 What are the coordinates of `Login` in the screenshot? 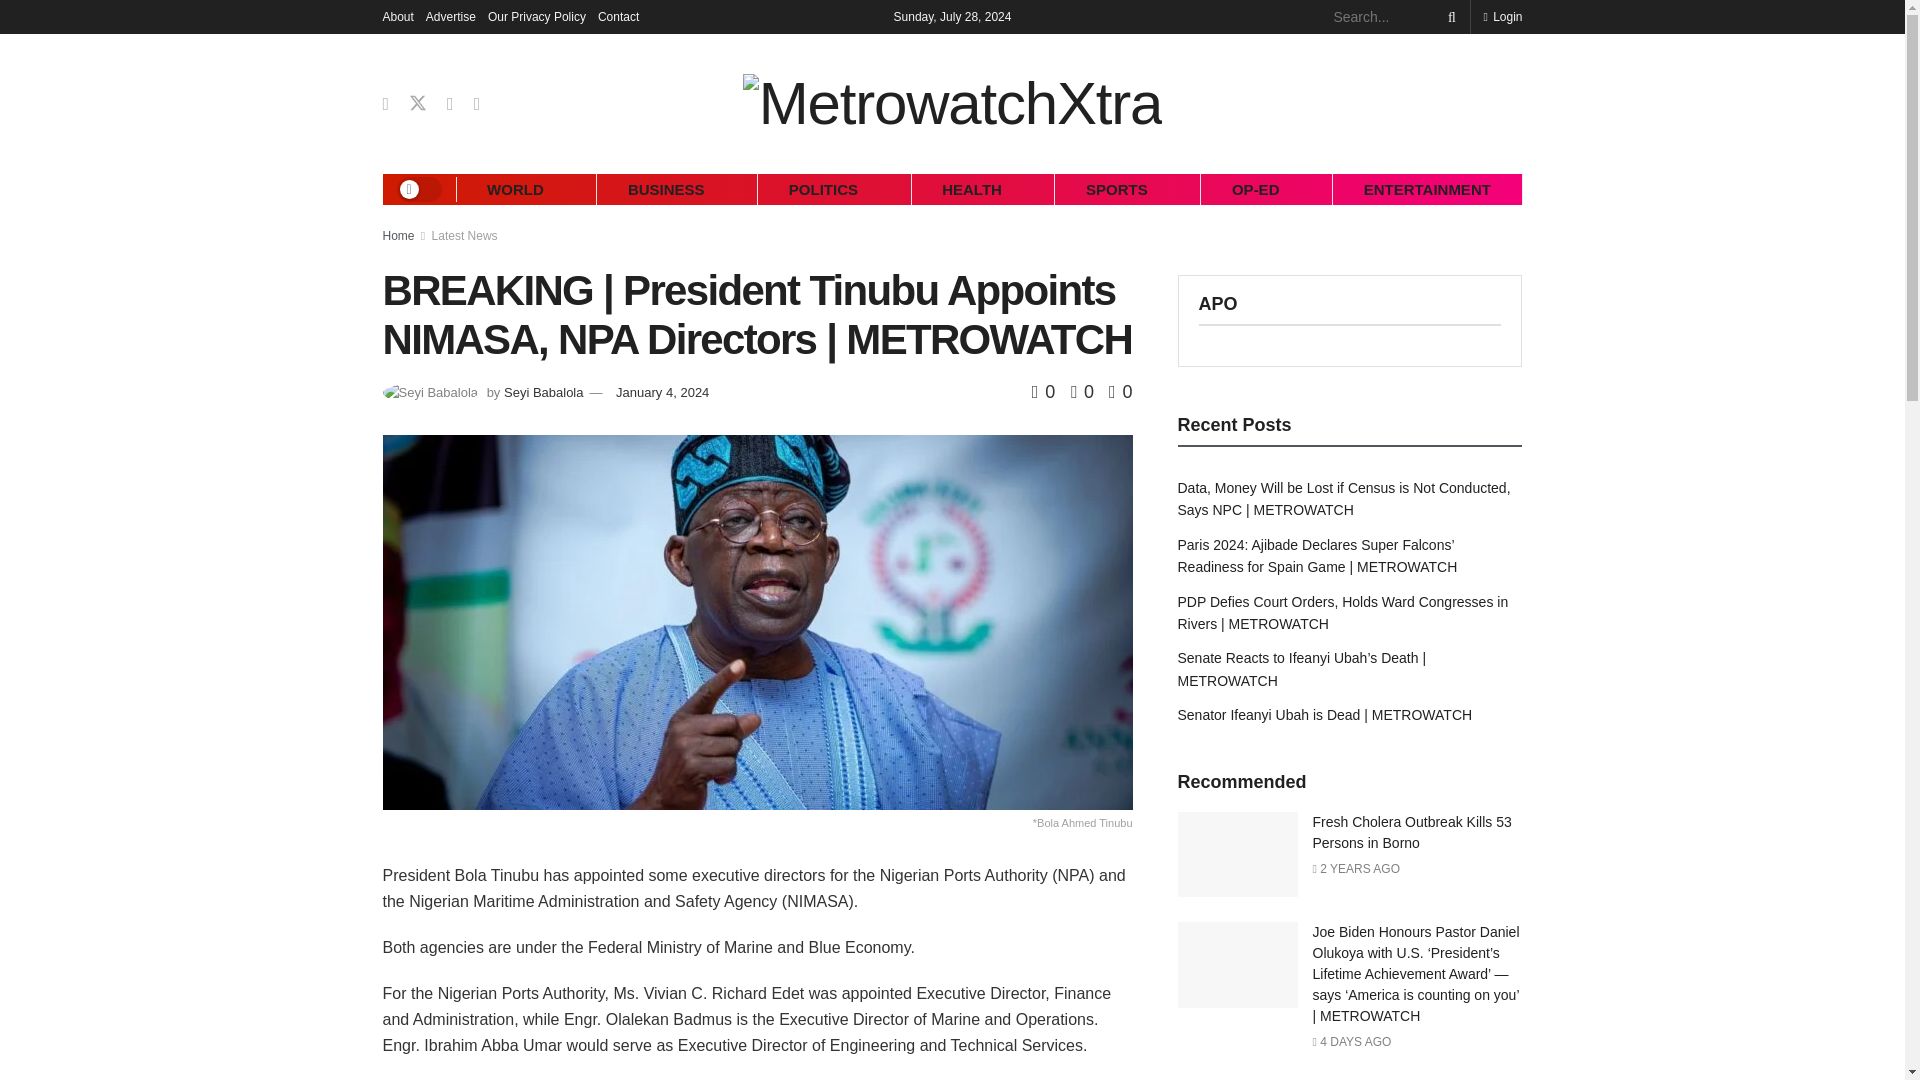 It's located at (1502, 16).